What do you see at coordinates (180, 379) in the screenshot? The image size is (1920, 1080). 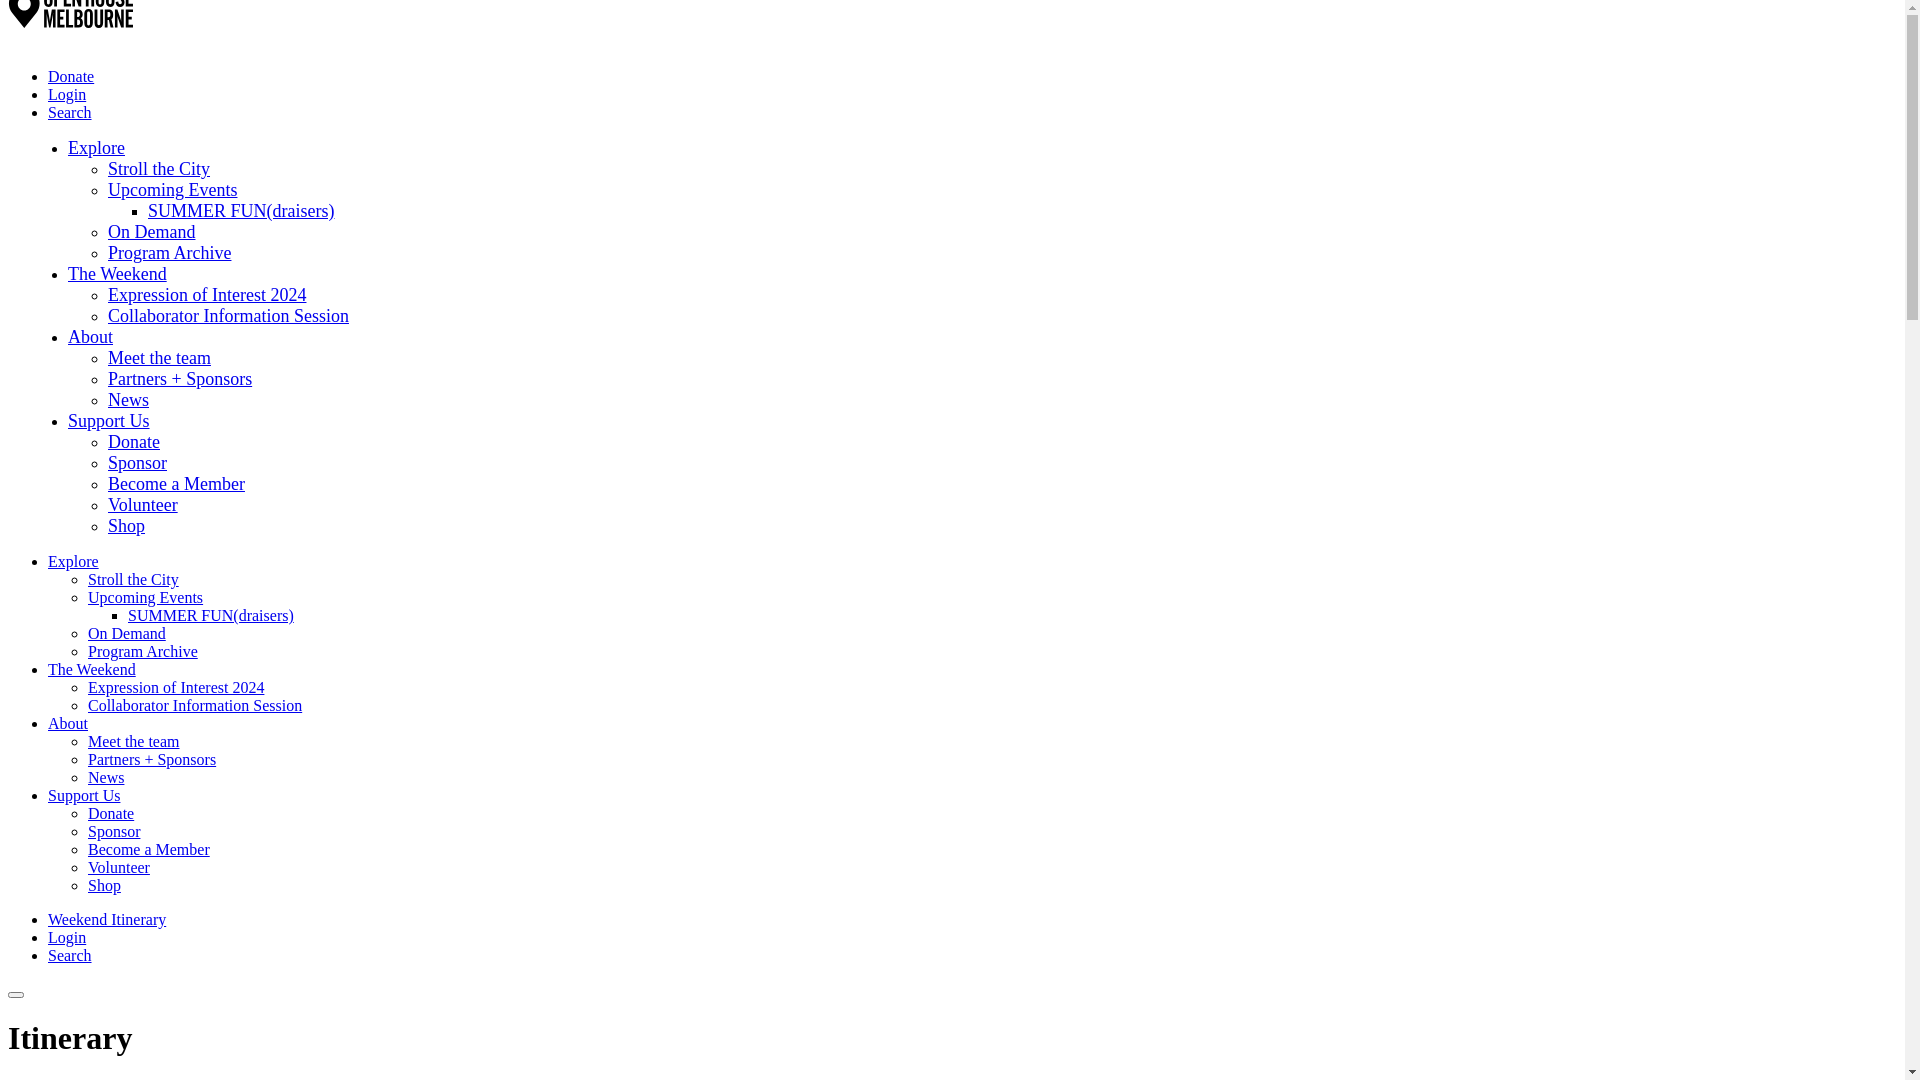 I see `Partners + Sponsors` at bounding box center [180, 379].